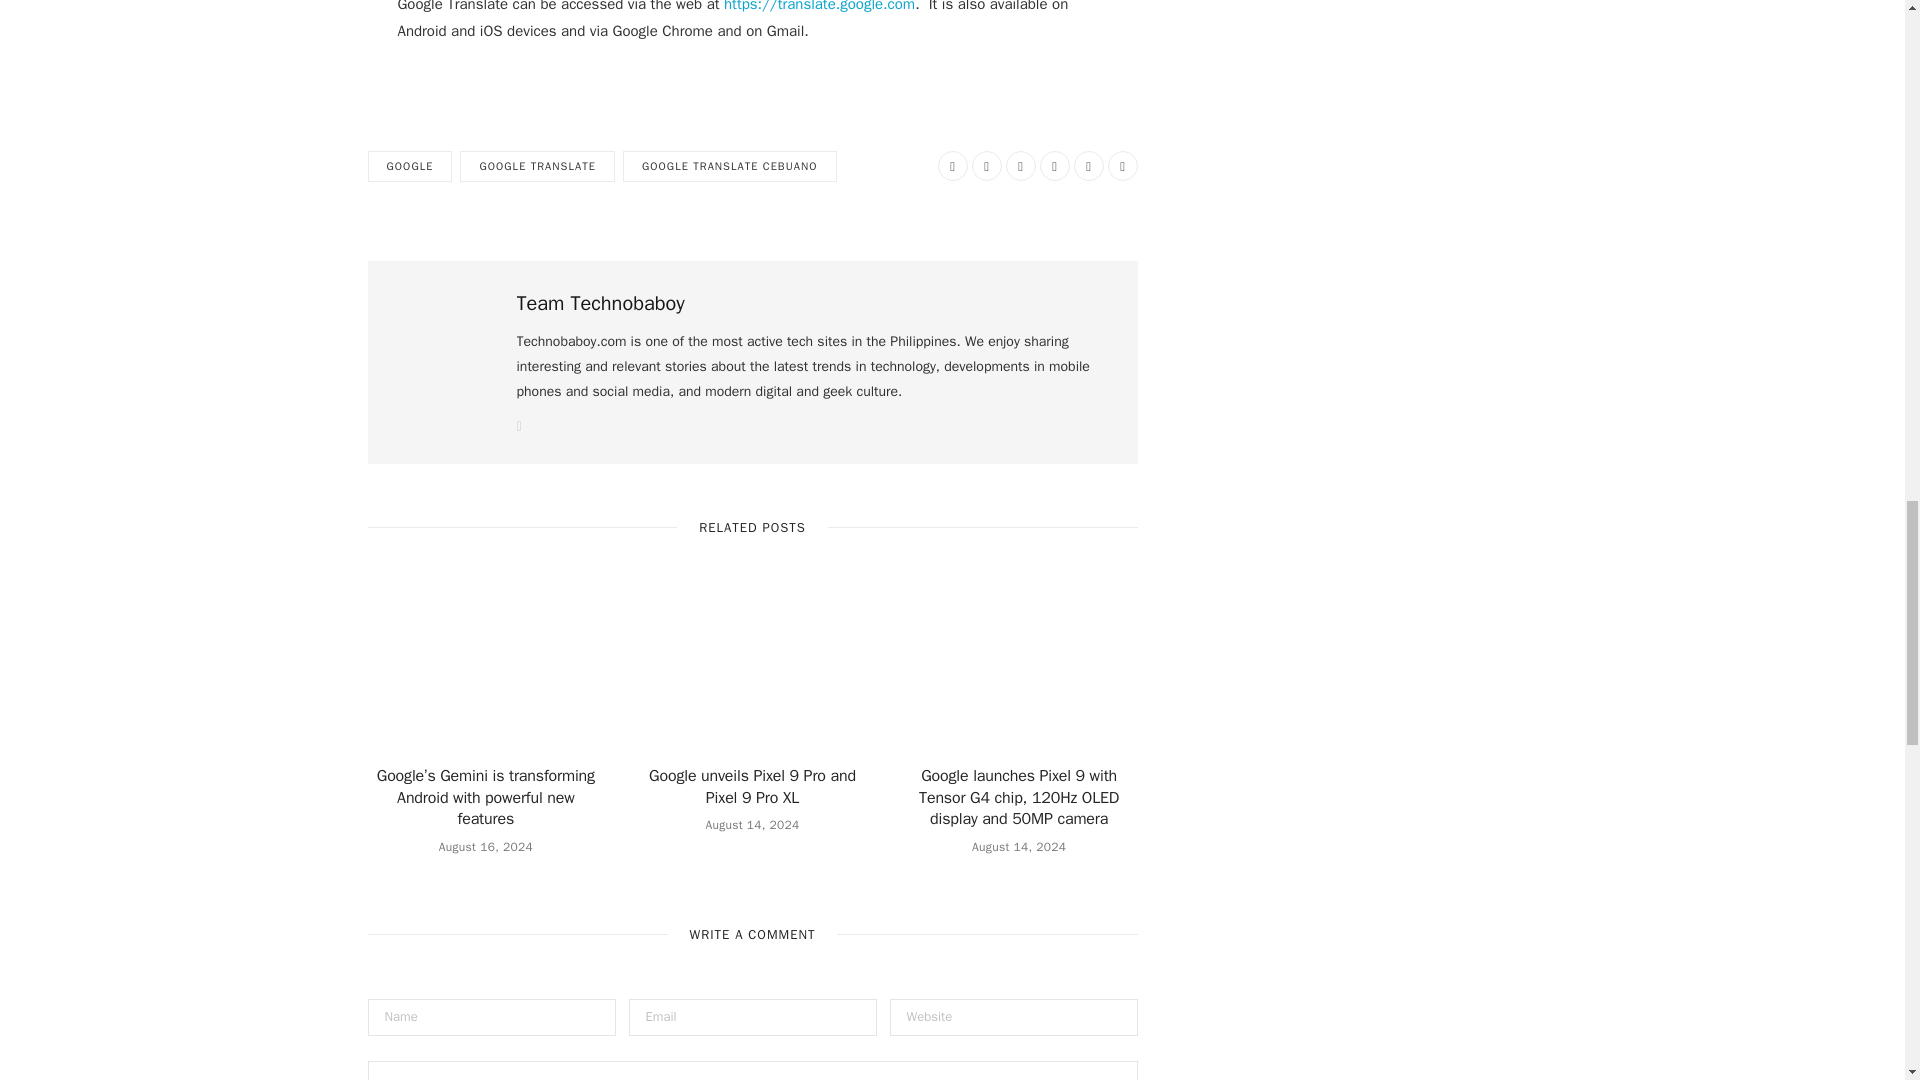 This screenshot has height=1080, width=1920. I want to click on GOOGLE TRANSLATE CEBUANO, so click(730, 166).